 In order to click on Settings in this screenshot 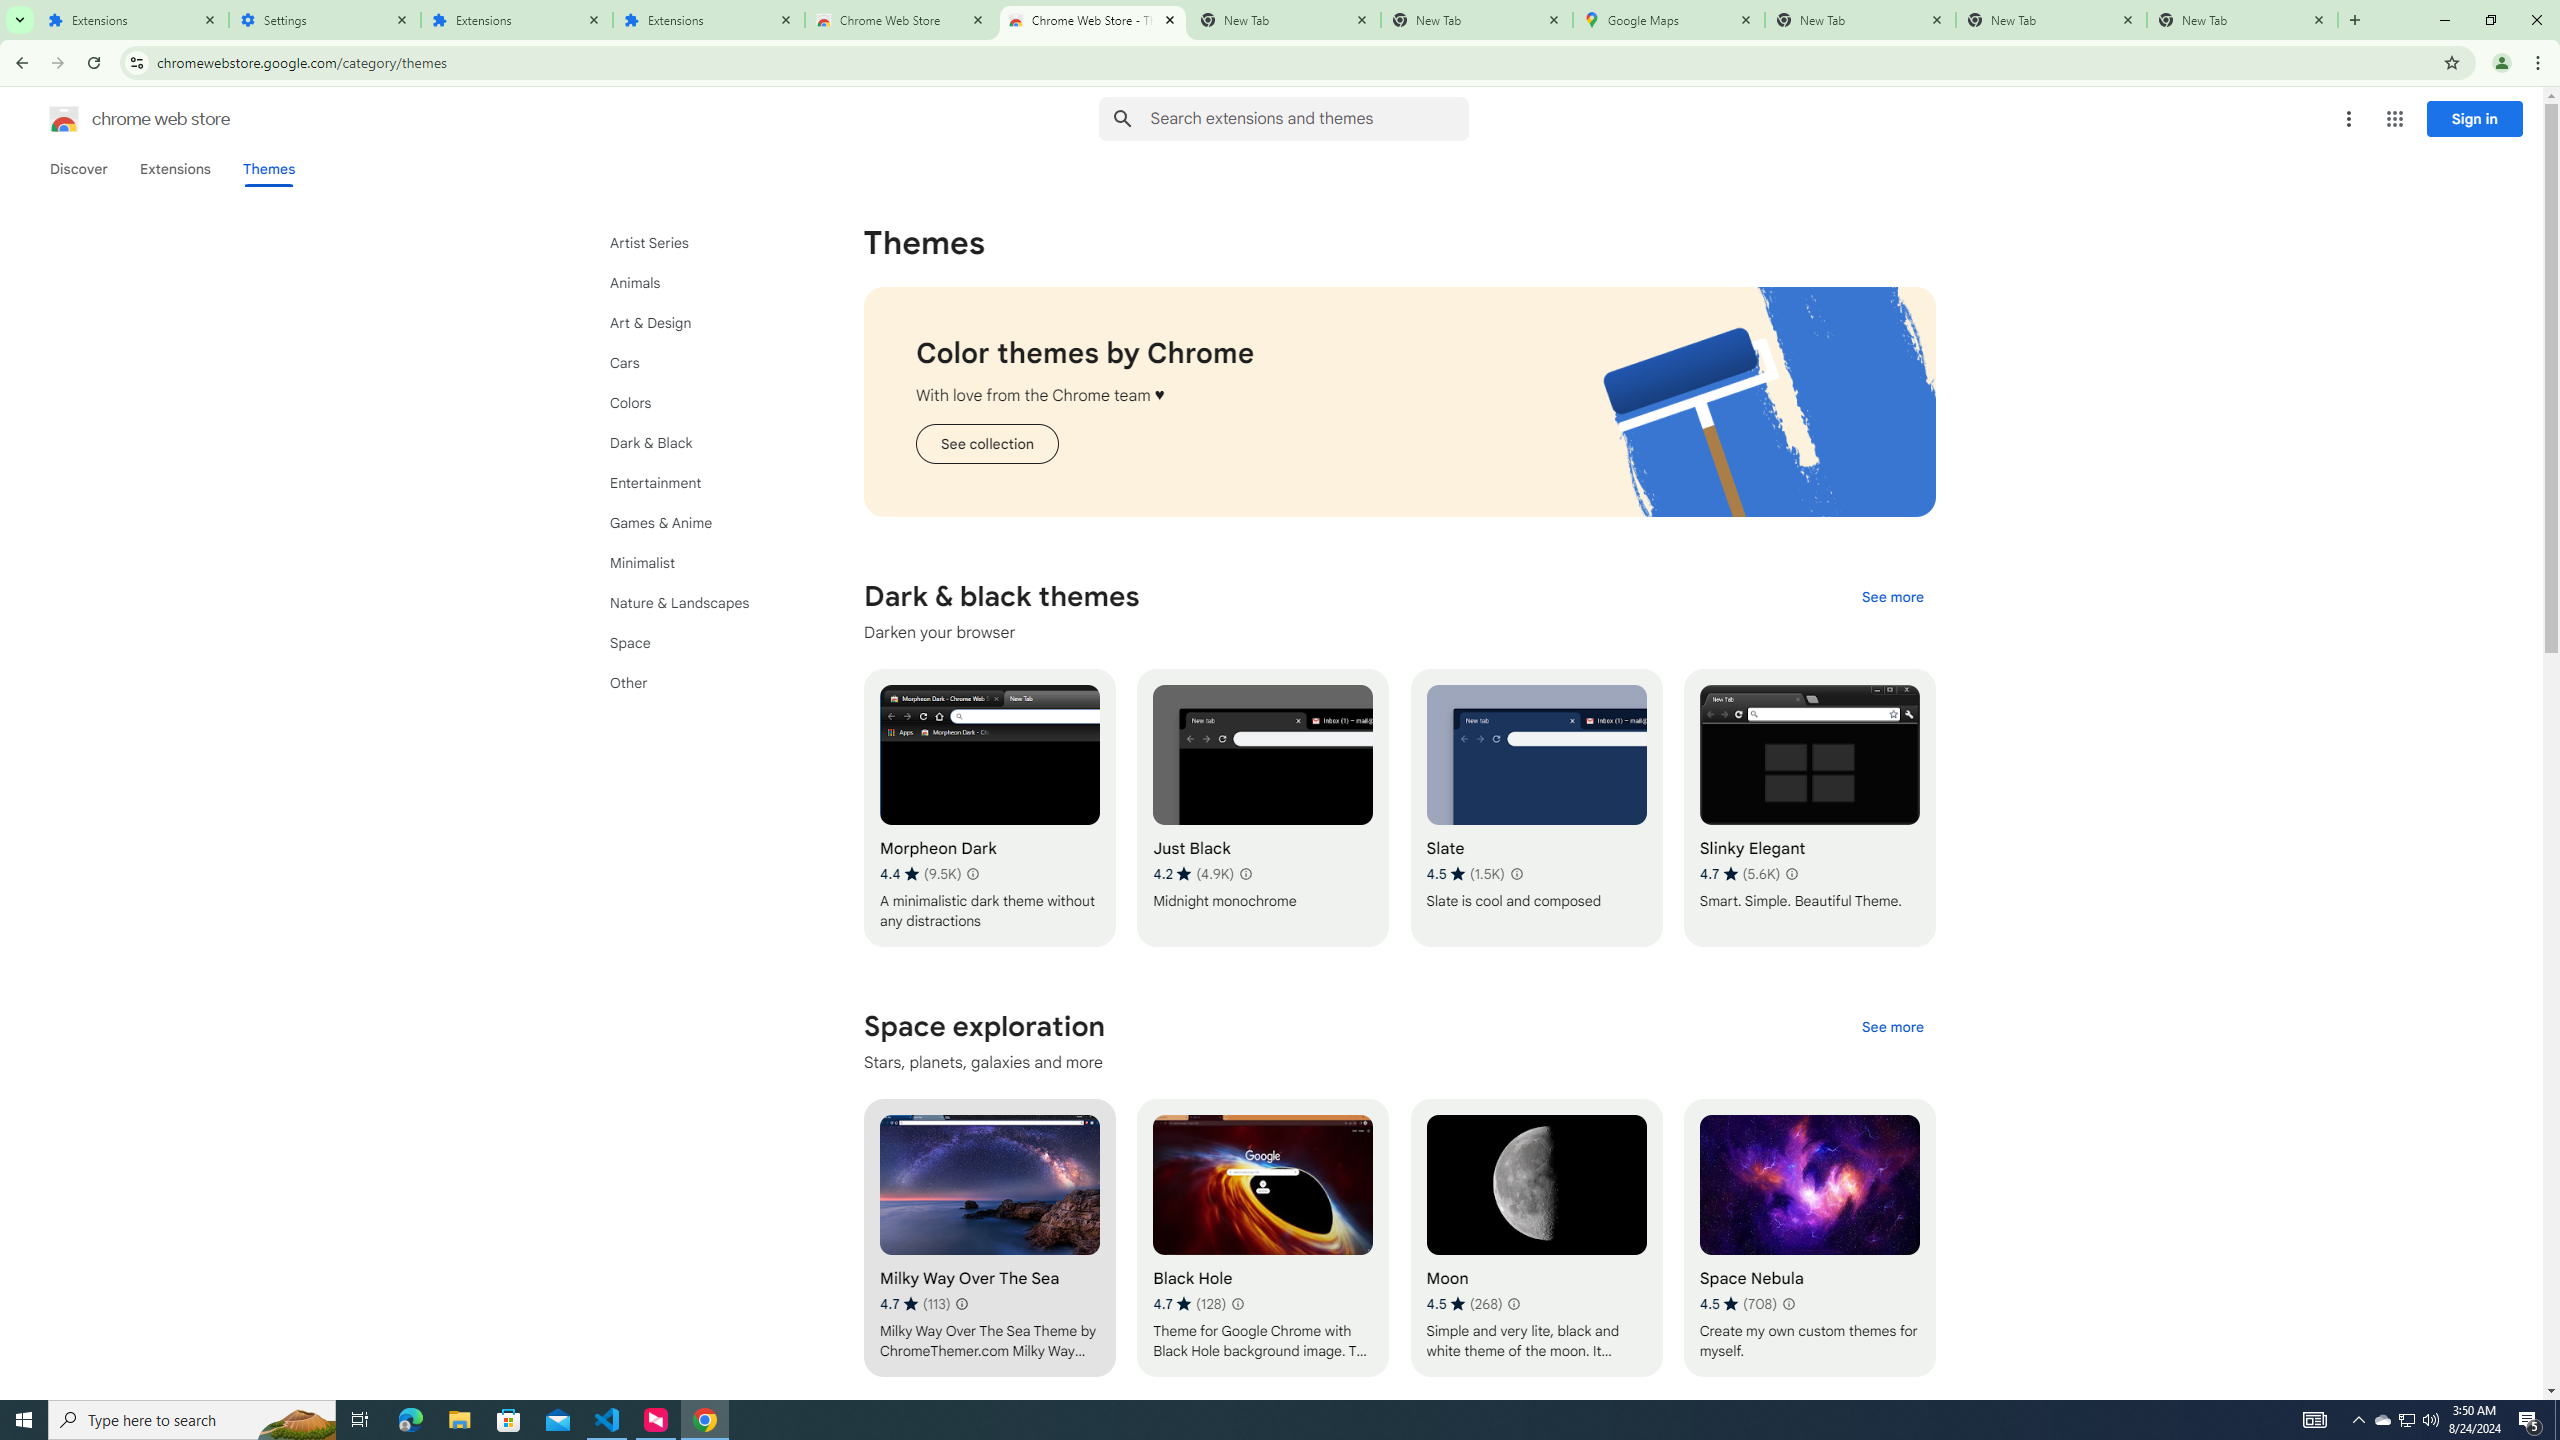, I will do `click(325, 20)`.